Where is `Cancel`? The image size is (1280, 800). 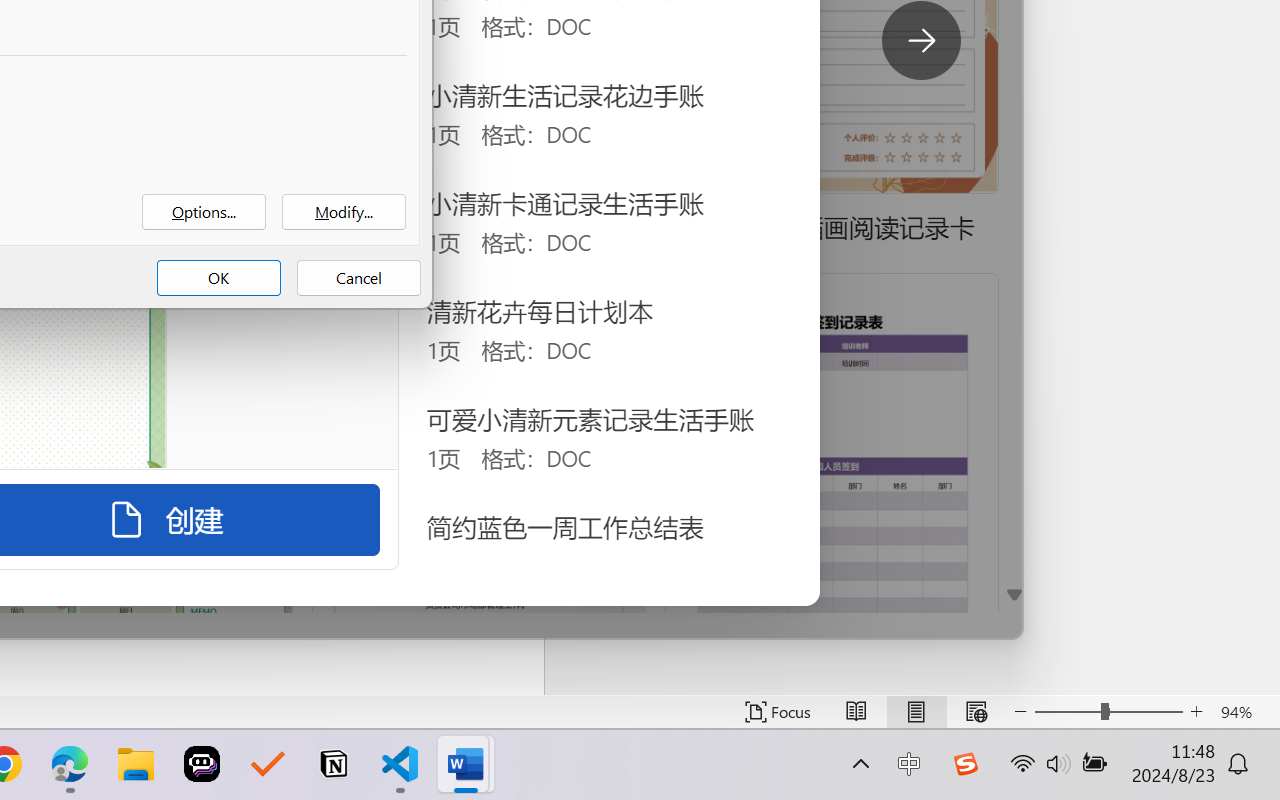 Cancel is located at coordinates (358, 278).